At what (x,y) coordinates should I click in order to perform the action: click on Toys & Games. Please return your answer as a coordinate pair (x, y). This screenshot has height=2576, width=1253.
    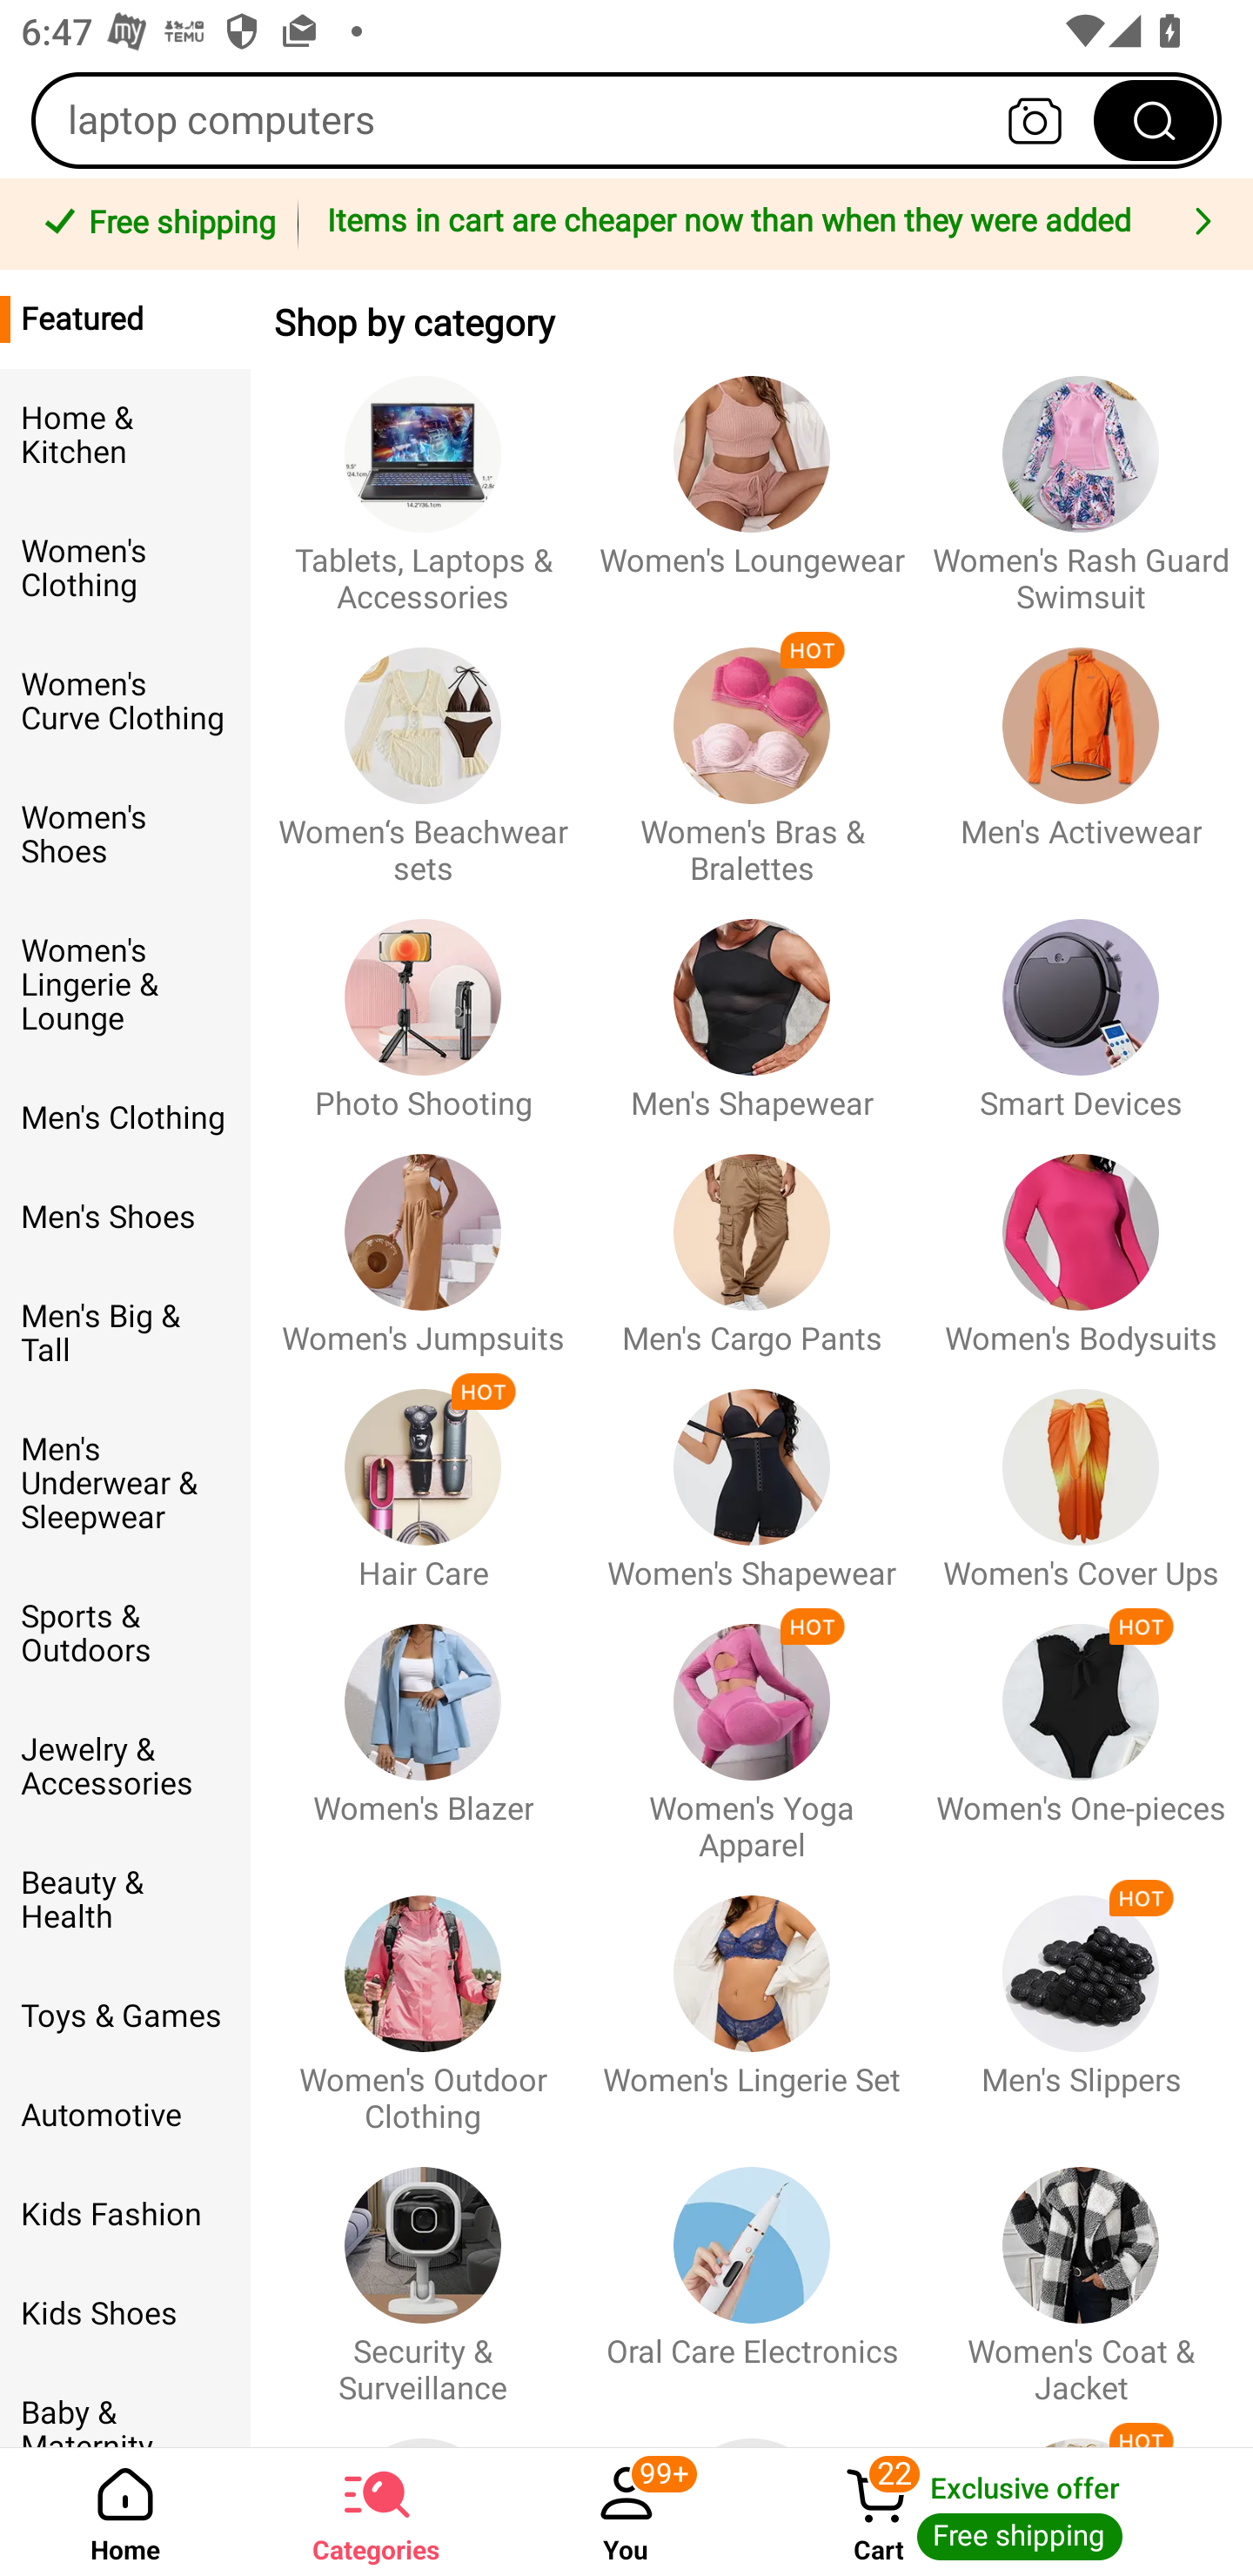
    Looking at the image, I should click on (125, 2016).